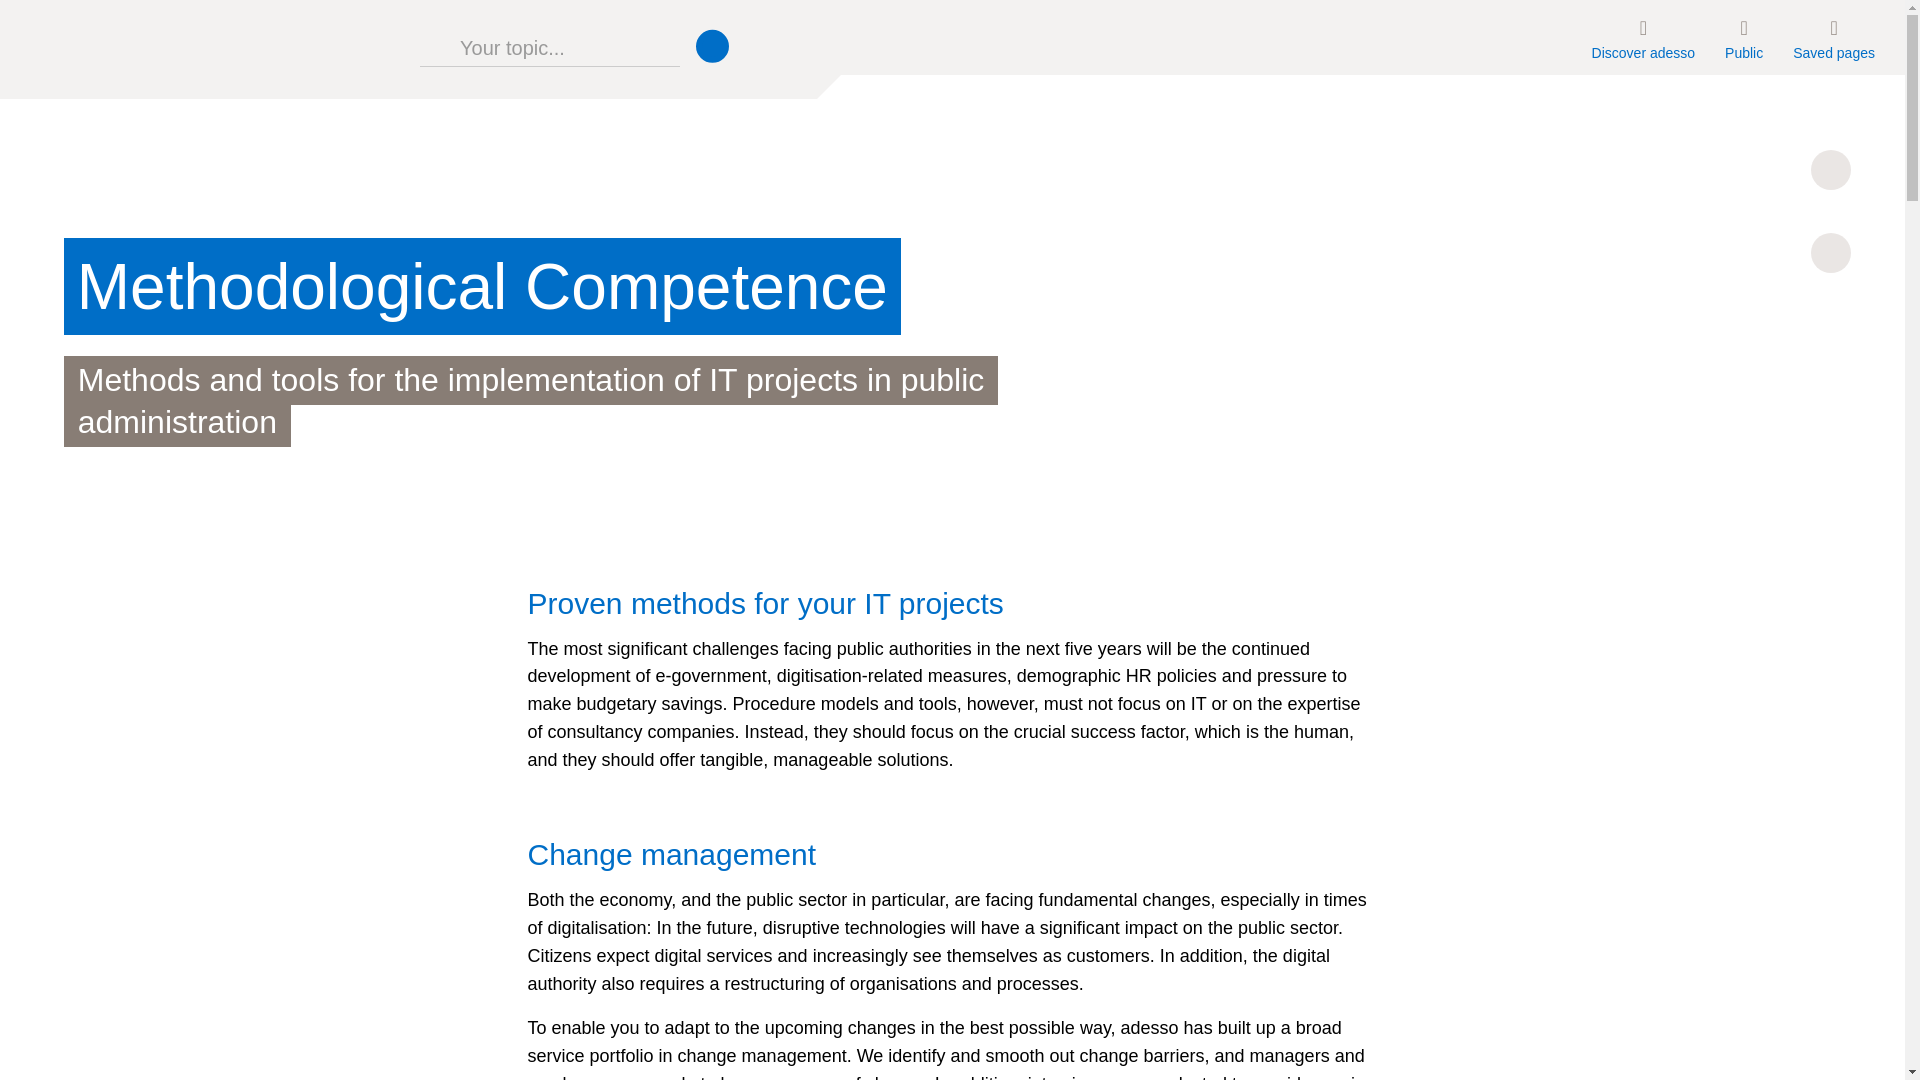 The image size is (1920, 1080). I want to click on Saved pages, so click(1833, 37).